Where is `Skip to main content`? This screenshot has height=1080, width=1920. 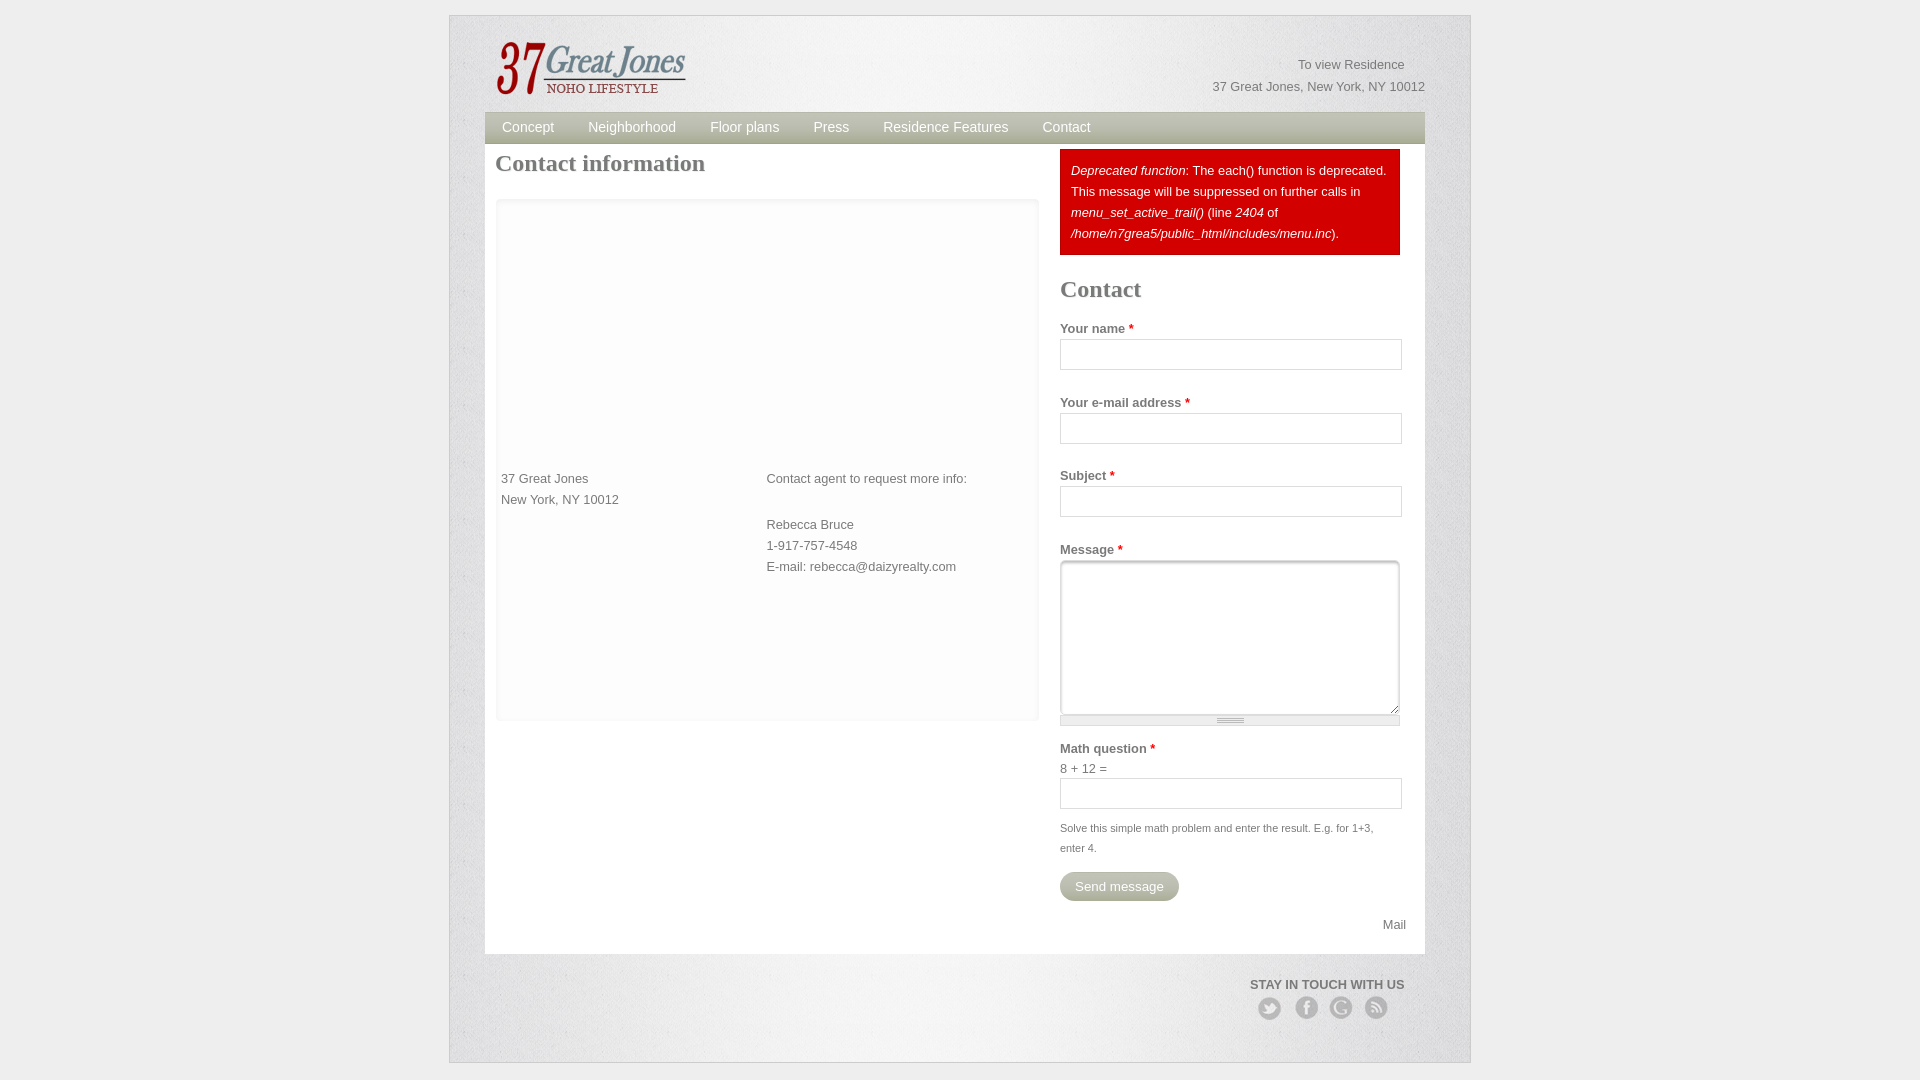 Skip to main content is located at coordinates (58, 16).